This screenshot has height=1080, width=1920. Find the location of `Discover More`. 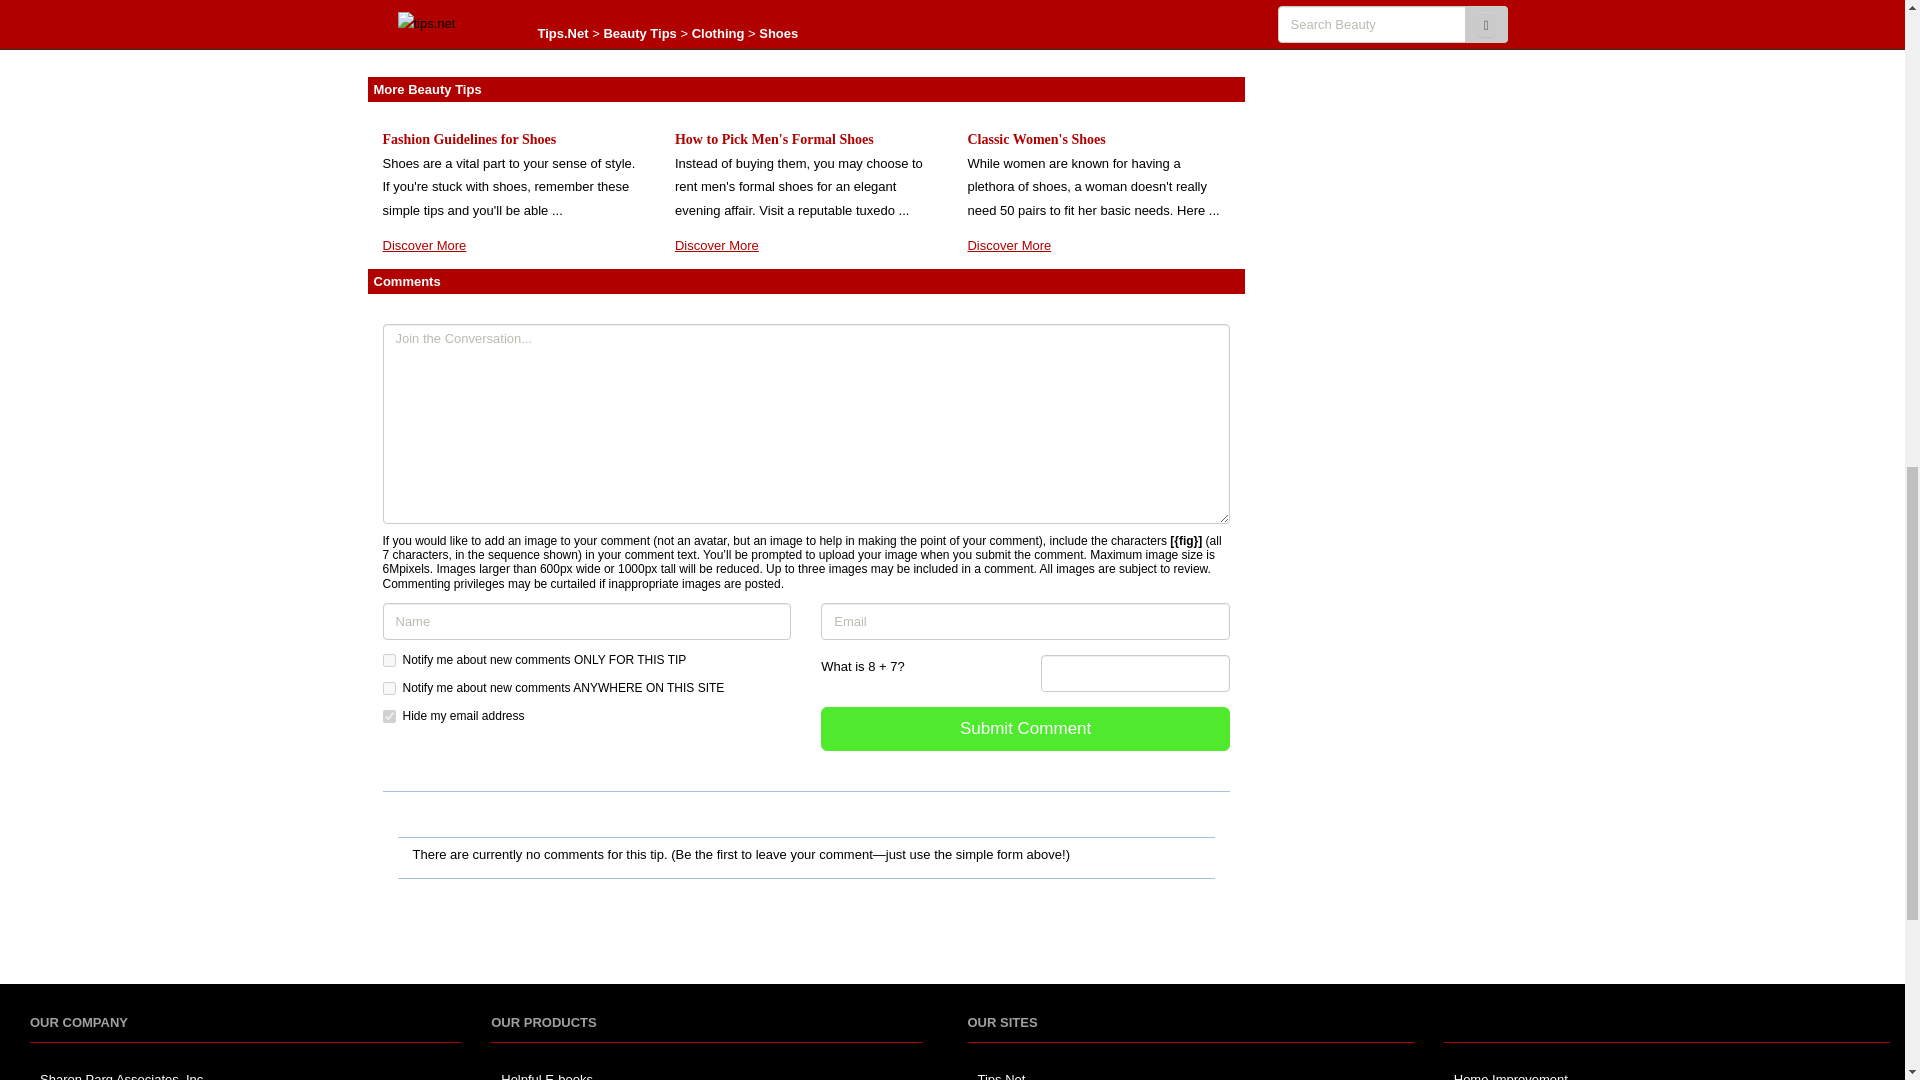

Discover More is located at coordinates (1008, 244).